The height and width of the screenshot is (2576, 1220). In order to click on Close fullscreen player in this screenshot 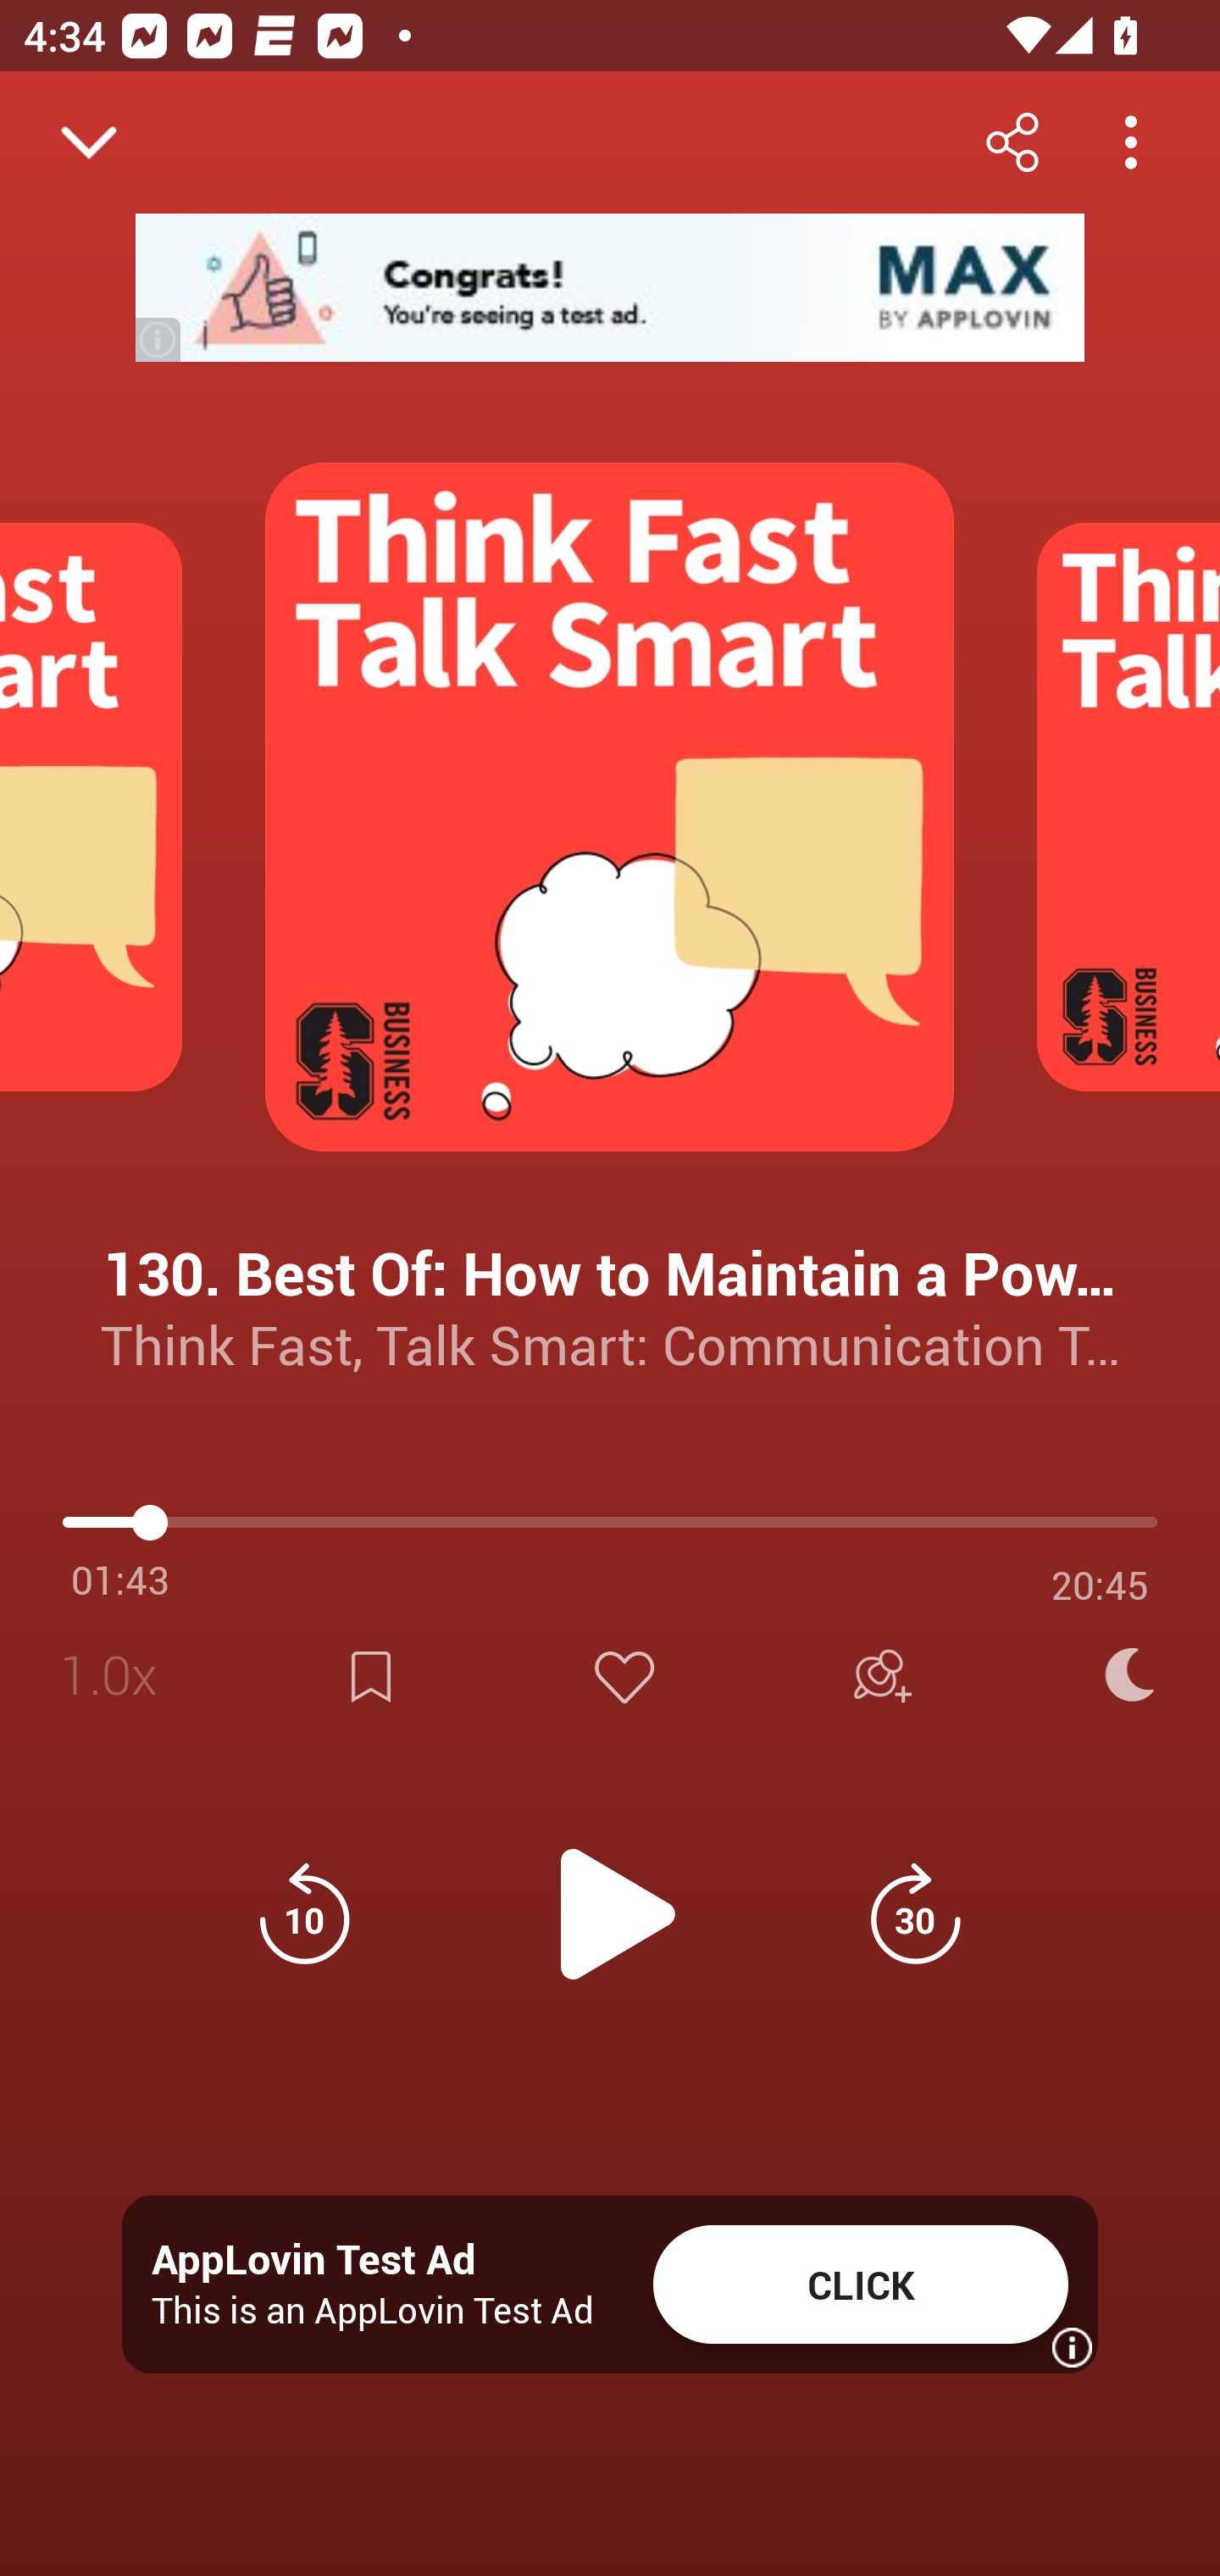, I will do `click(88, 142)`.